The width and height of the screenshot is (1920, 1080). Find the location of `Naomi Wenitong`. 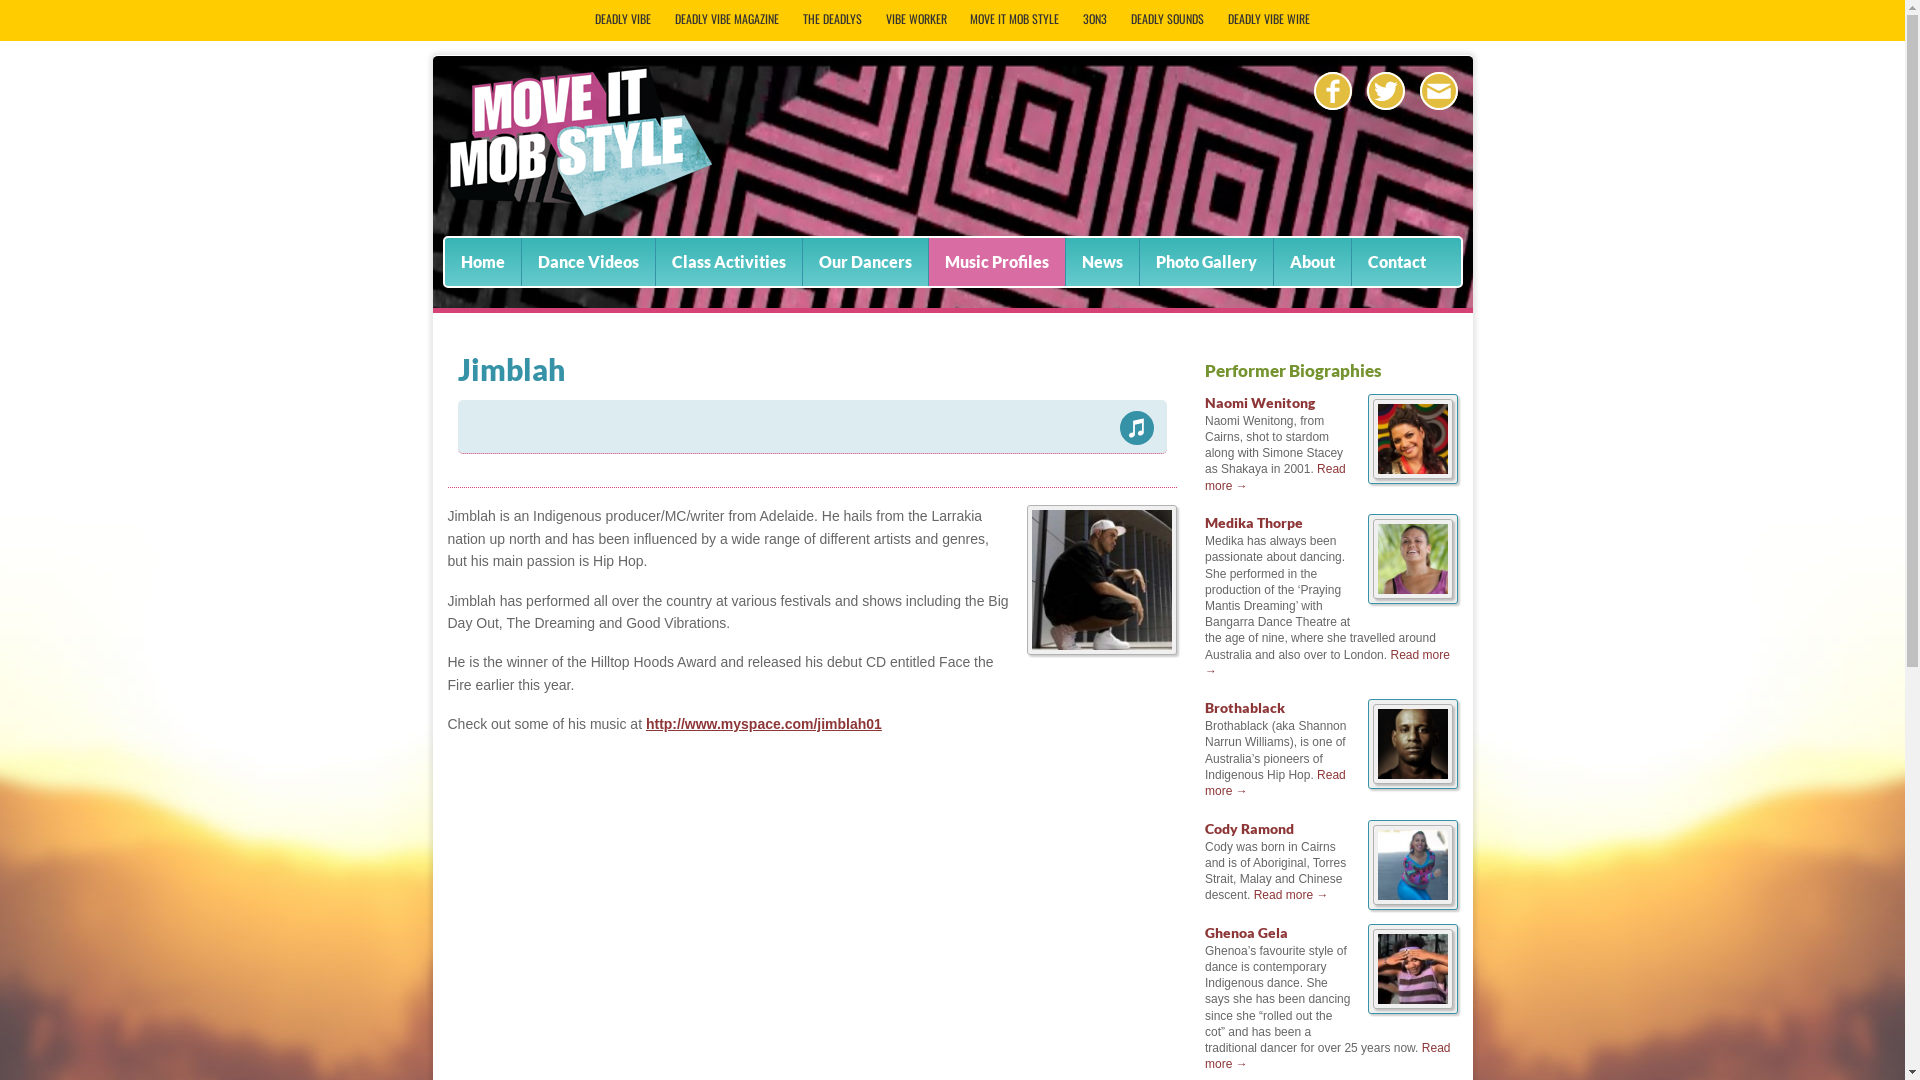

Naomi Wenitong is located at coordinates (1412, 484).